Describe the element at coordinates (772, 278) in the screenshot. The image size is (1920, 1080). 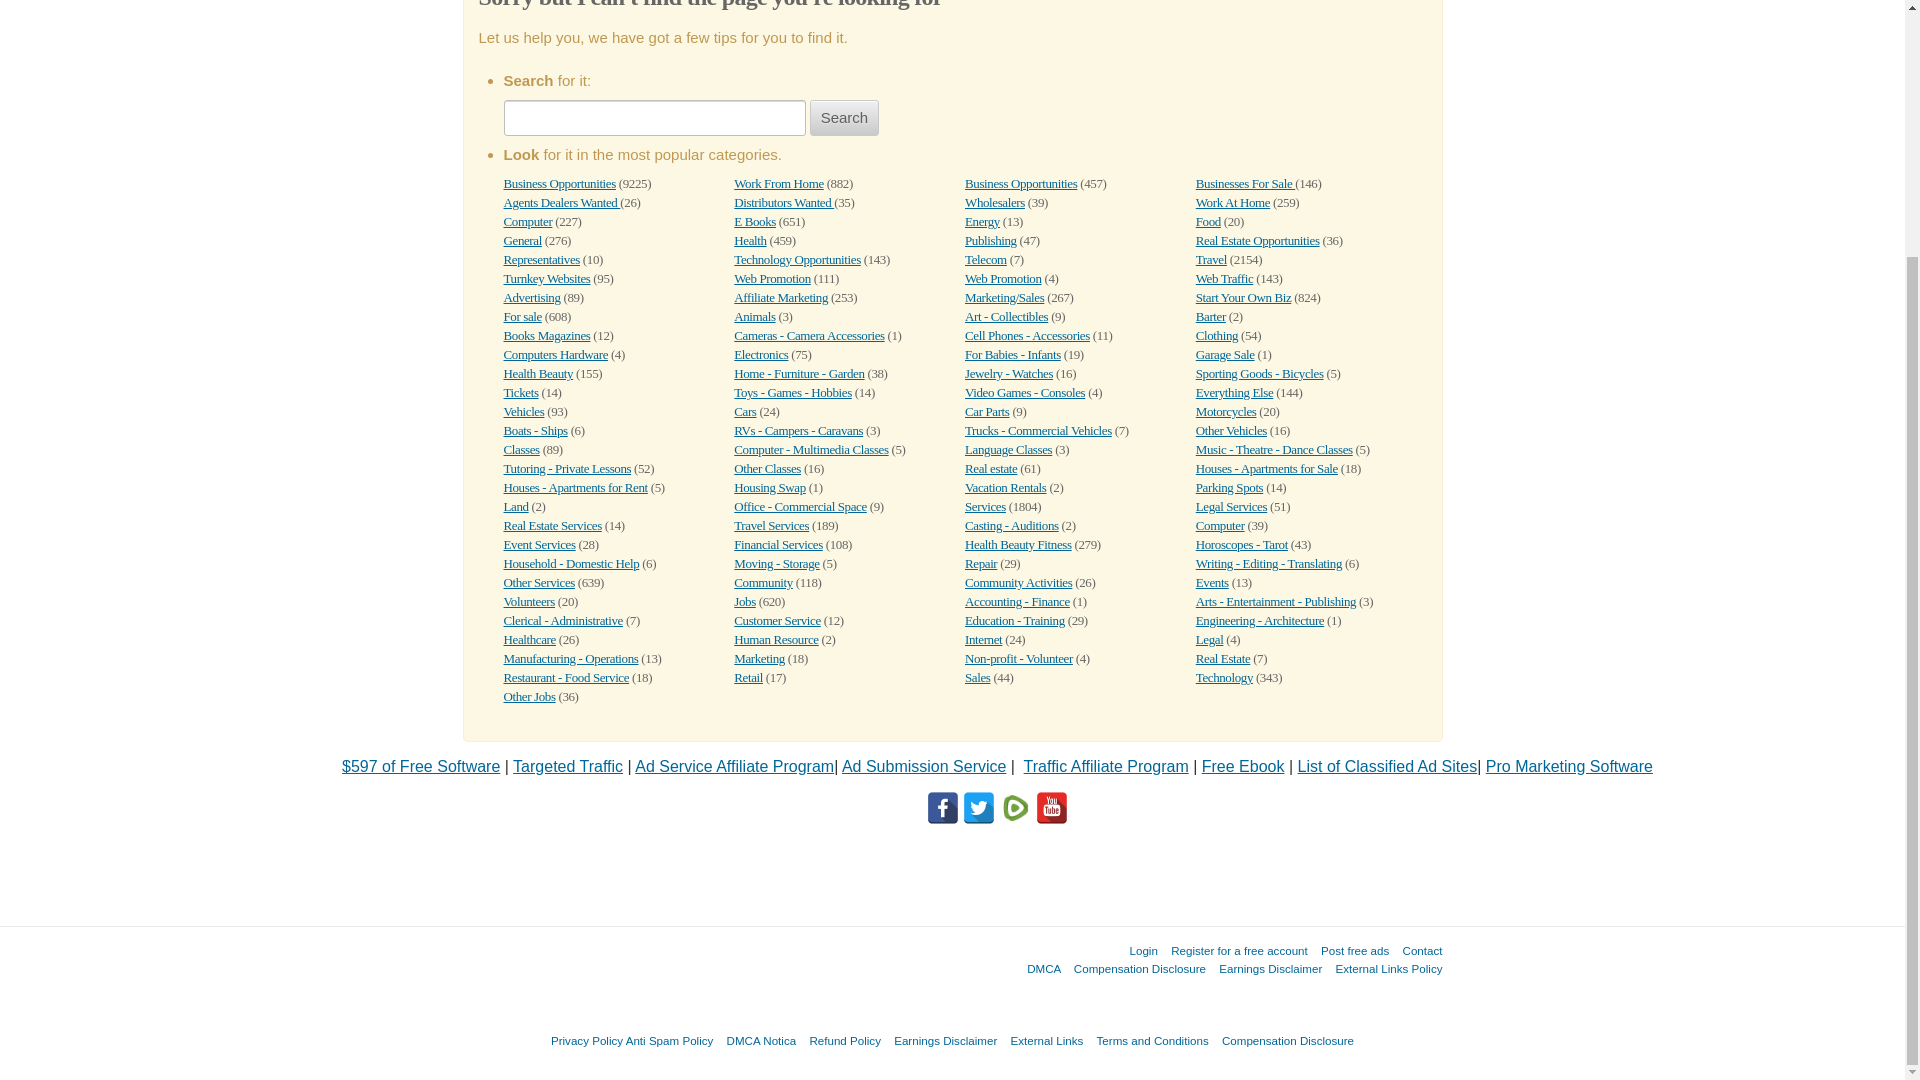
I see `Web Promotion` at that location.